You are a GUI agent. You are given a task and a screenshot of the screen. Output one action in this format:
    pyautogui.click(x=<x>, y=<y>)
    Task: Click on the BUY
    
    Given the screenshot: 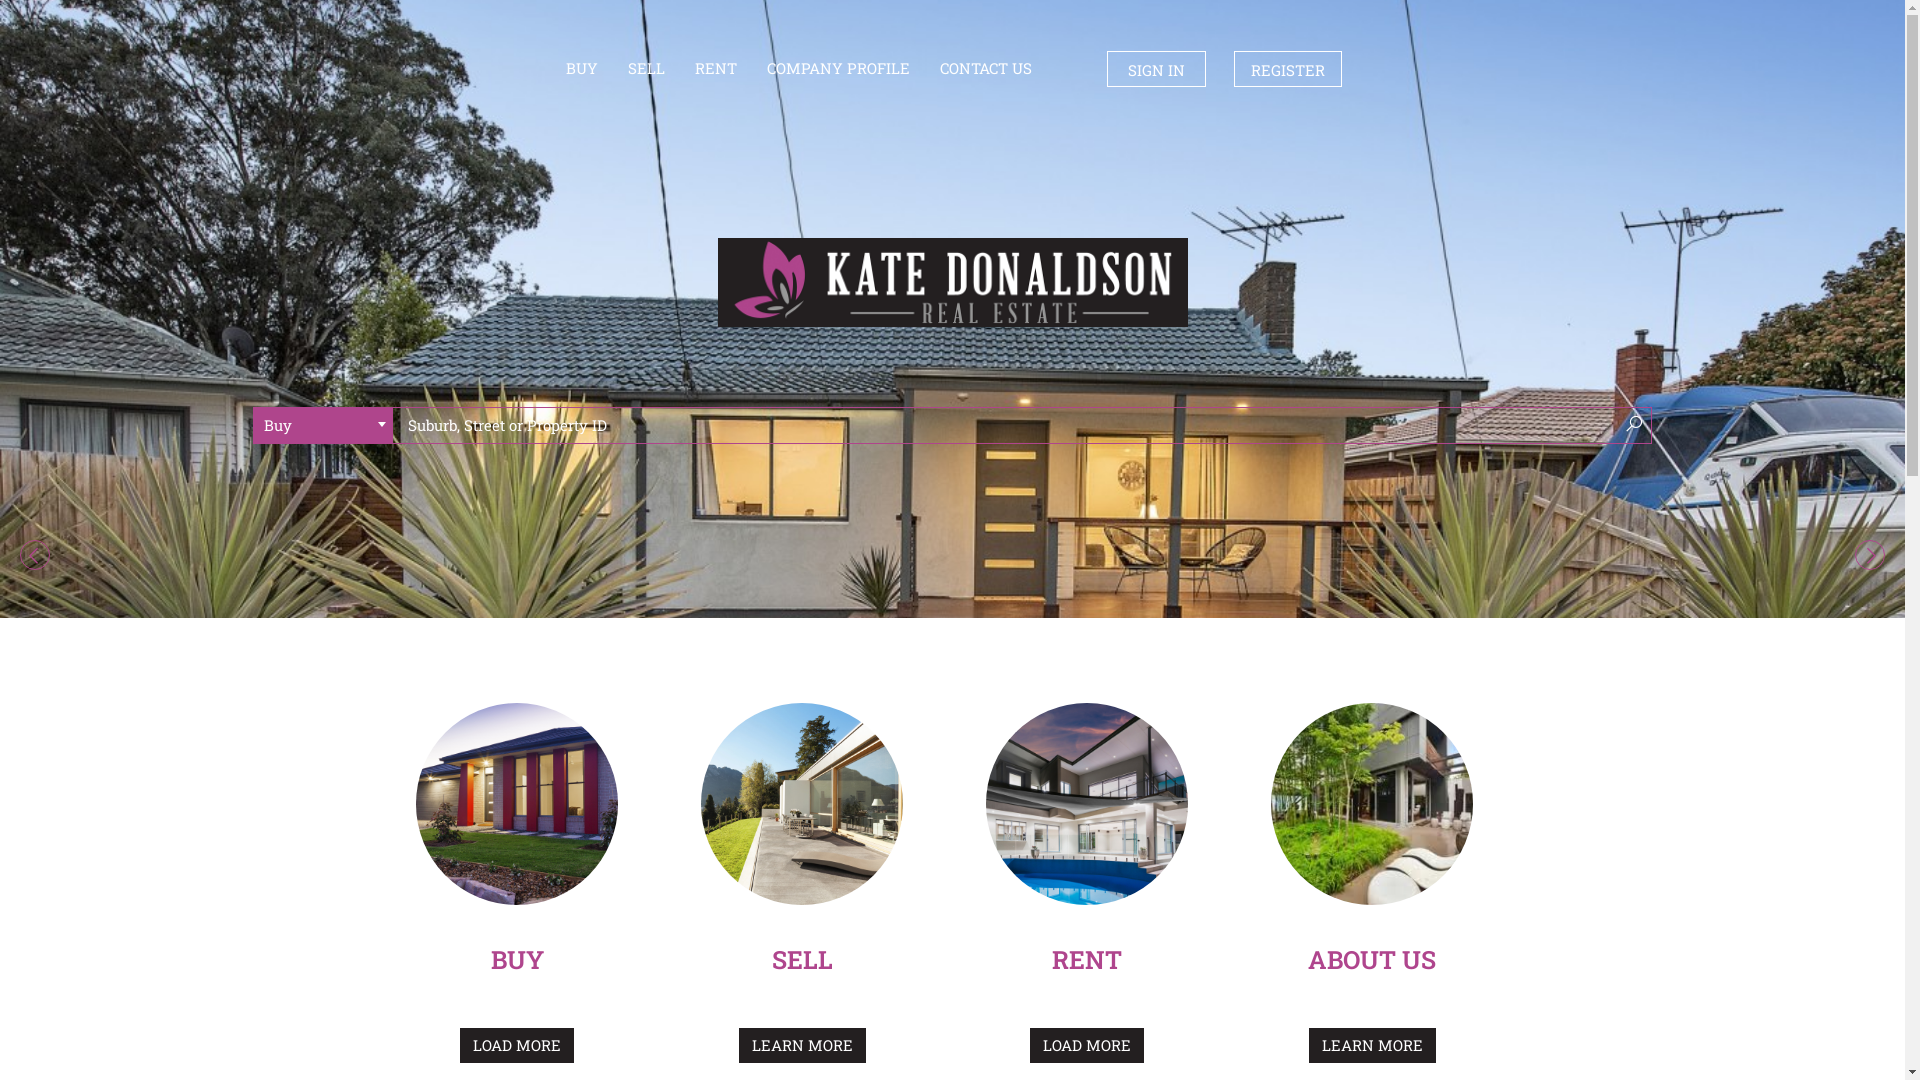 What is the action you would take?
    pyautogui.click(x=582, y=68)
    